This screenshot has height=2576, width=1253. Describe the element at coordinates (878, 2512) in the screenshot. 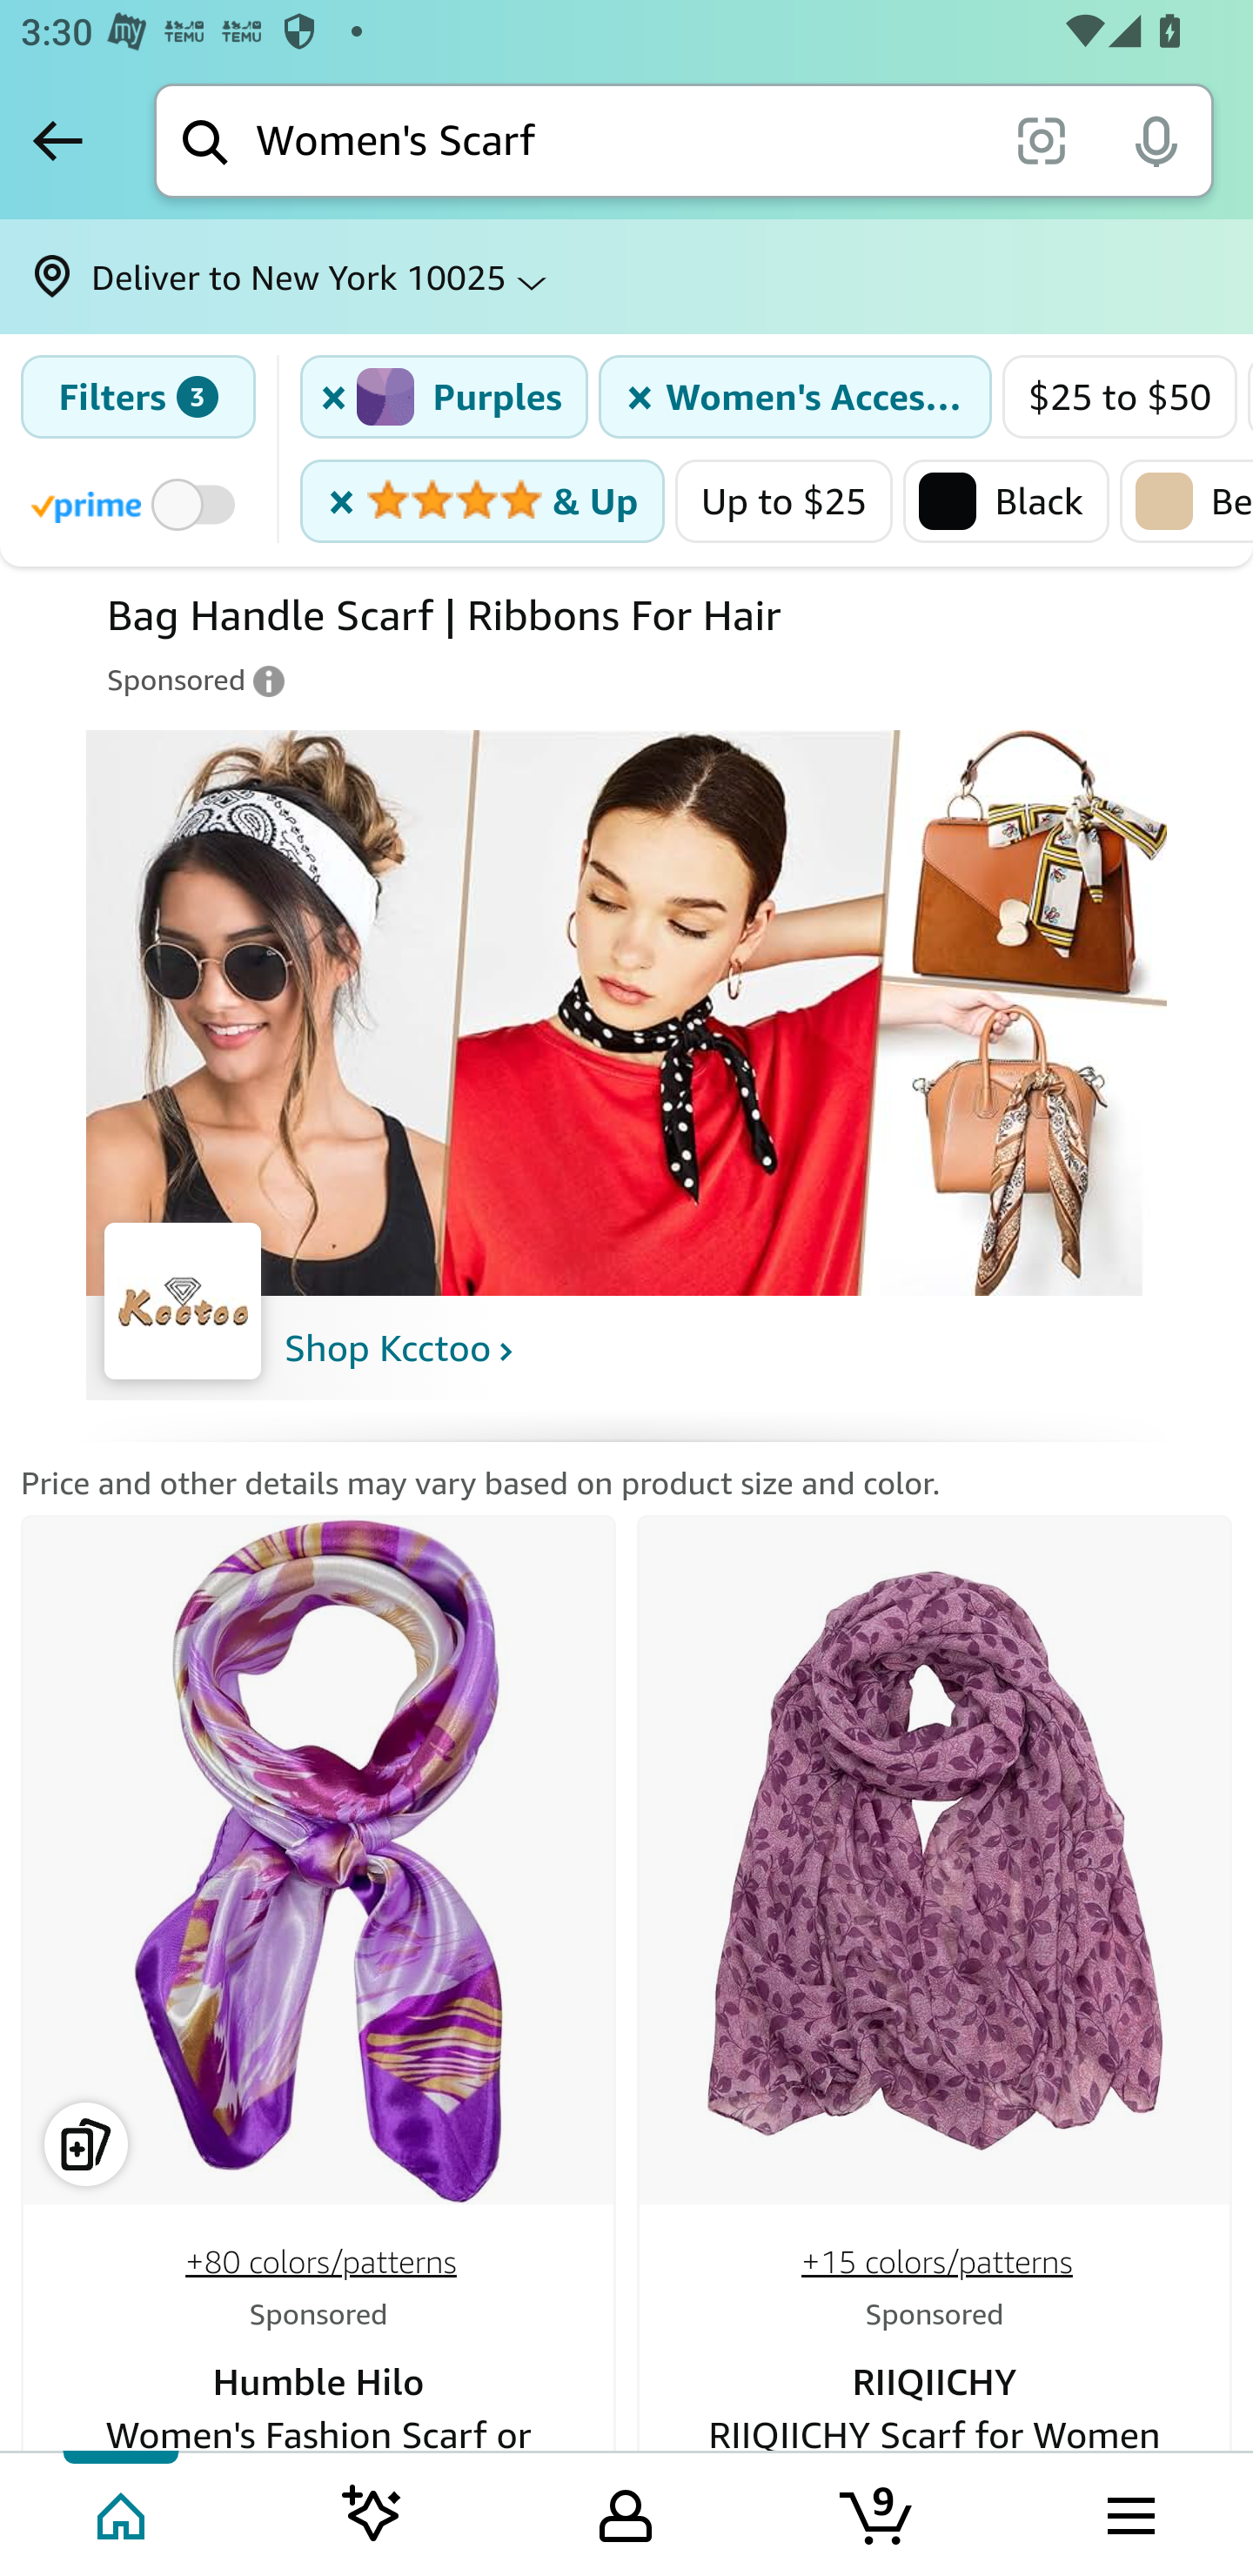

I see `Cart 9 items Tab 4 of 5 9` at that location.